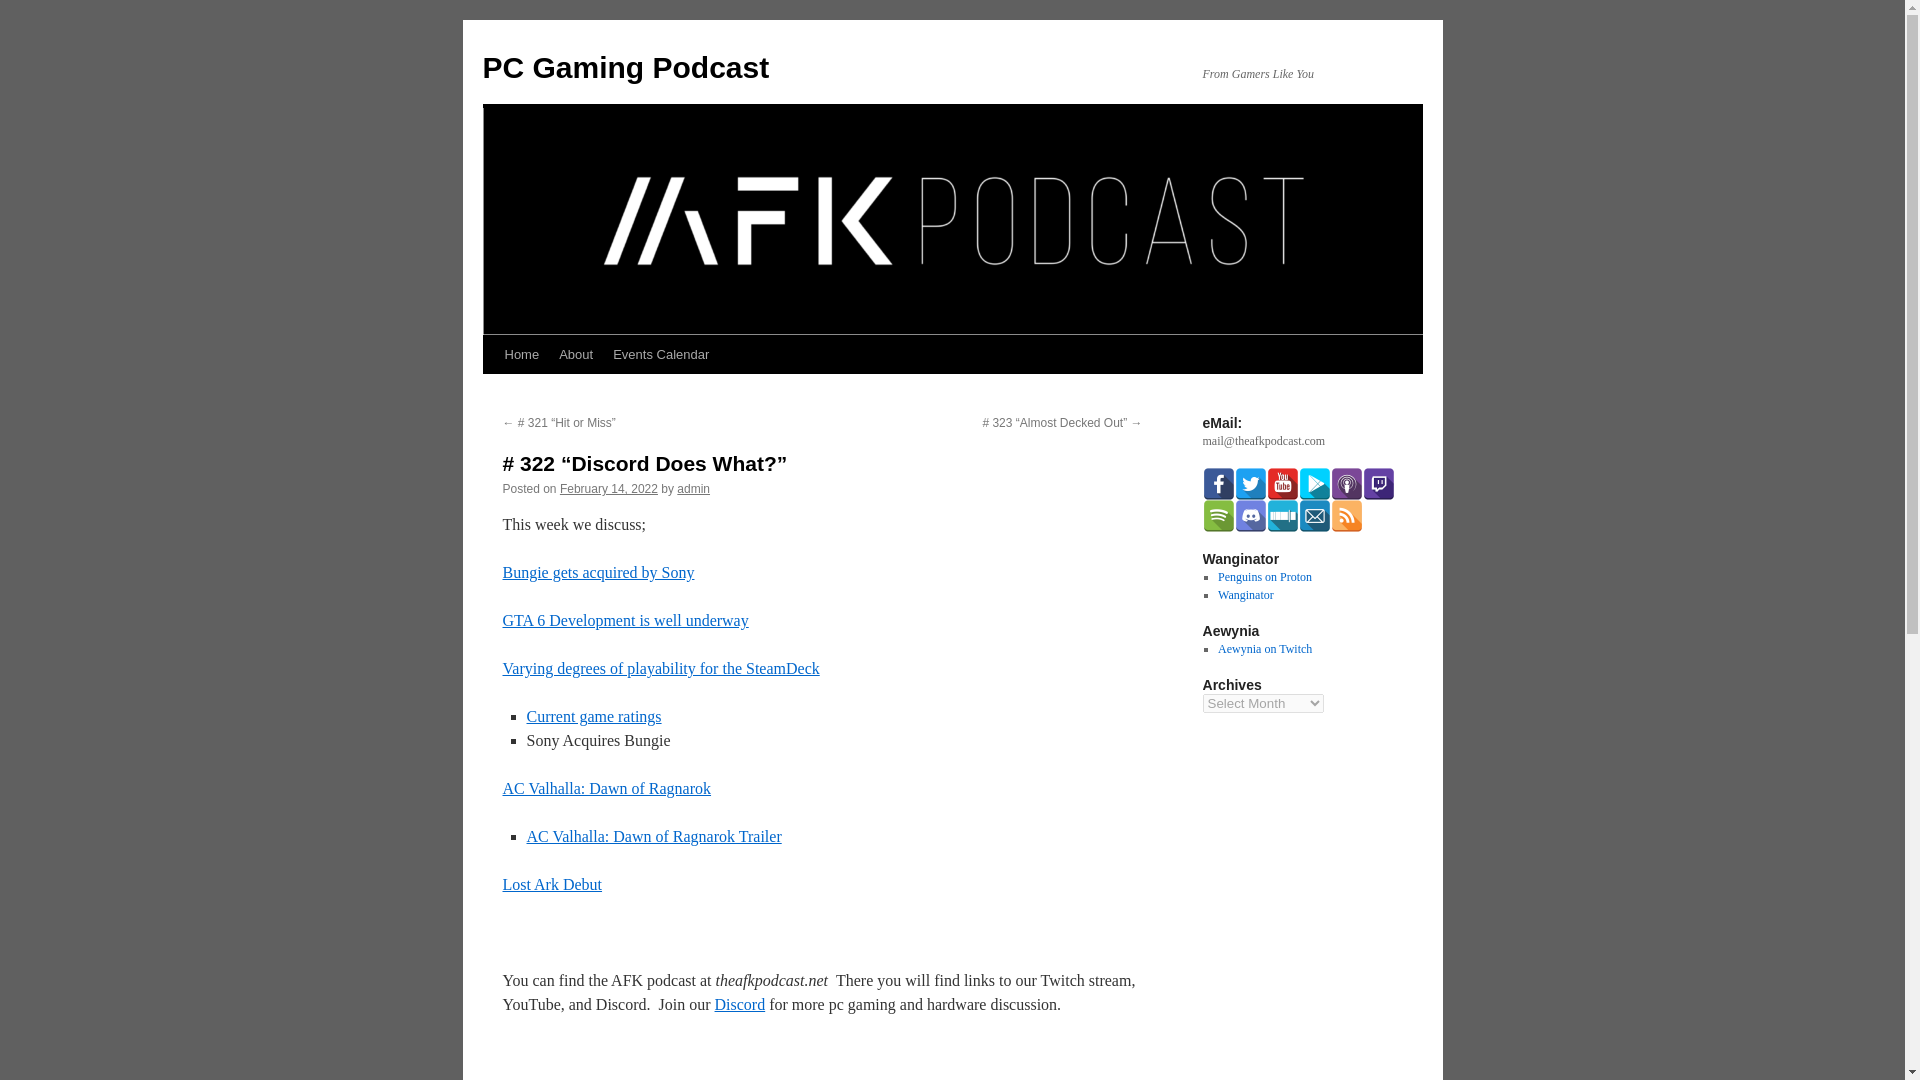 The width and height of the screenshot is (1920, 1080). Describe the element at coordinates (609, 488) in the screenshot. I see `February 14, 2022` at that location.